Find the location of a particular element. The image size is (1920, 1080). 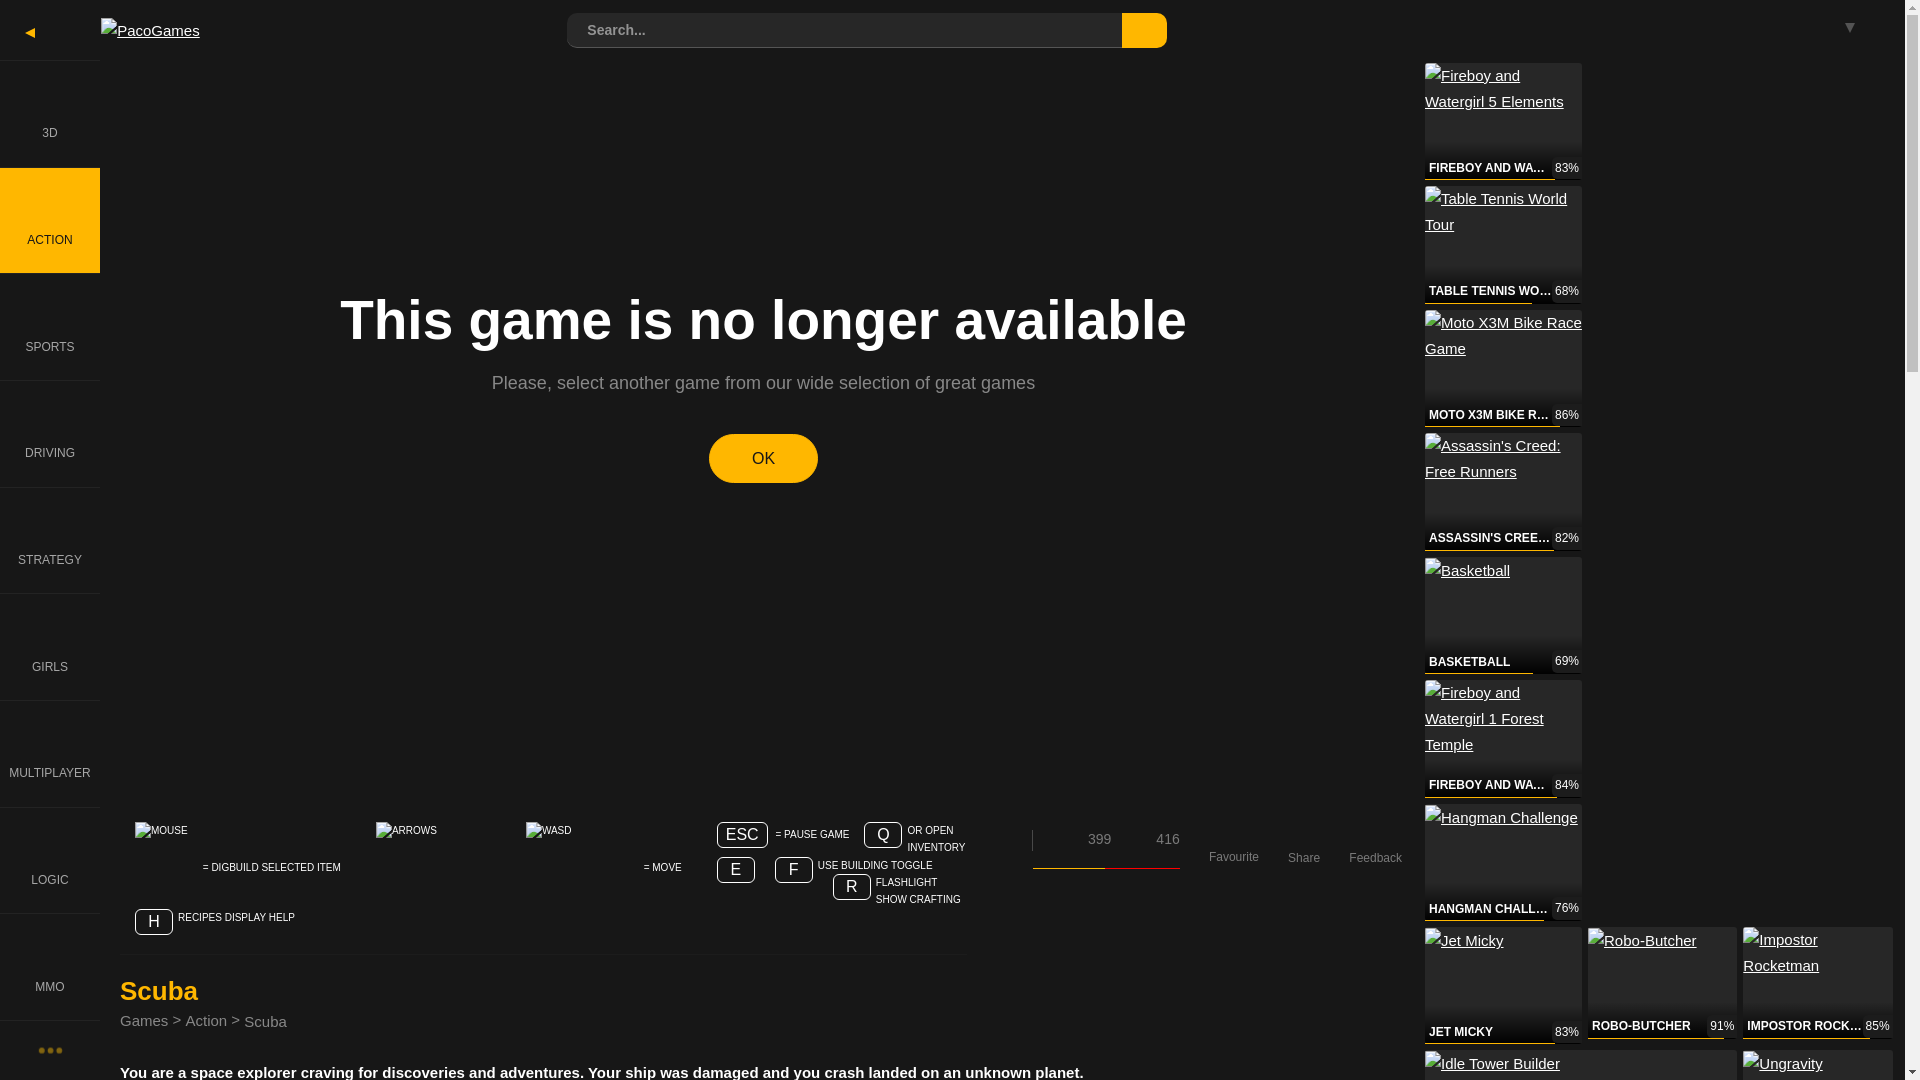

3D is located at coordinates (50, 114).